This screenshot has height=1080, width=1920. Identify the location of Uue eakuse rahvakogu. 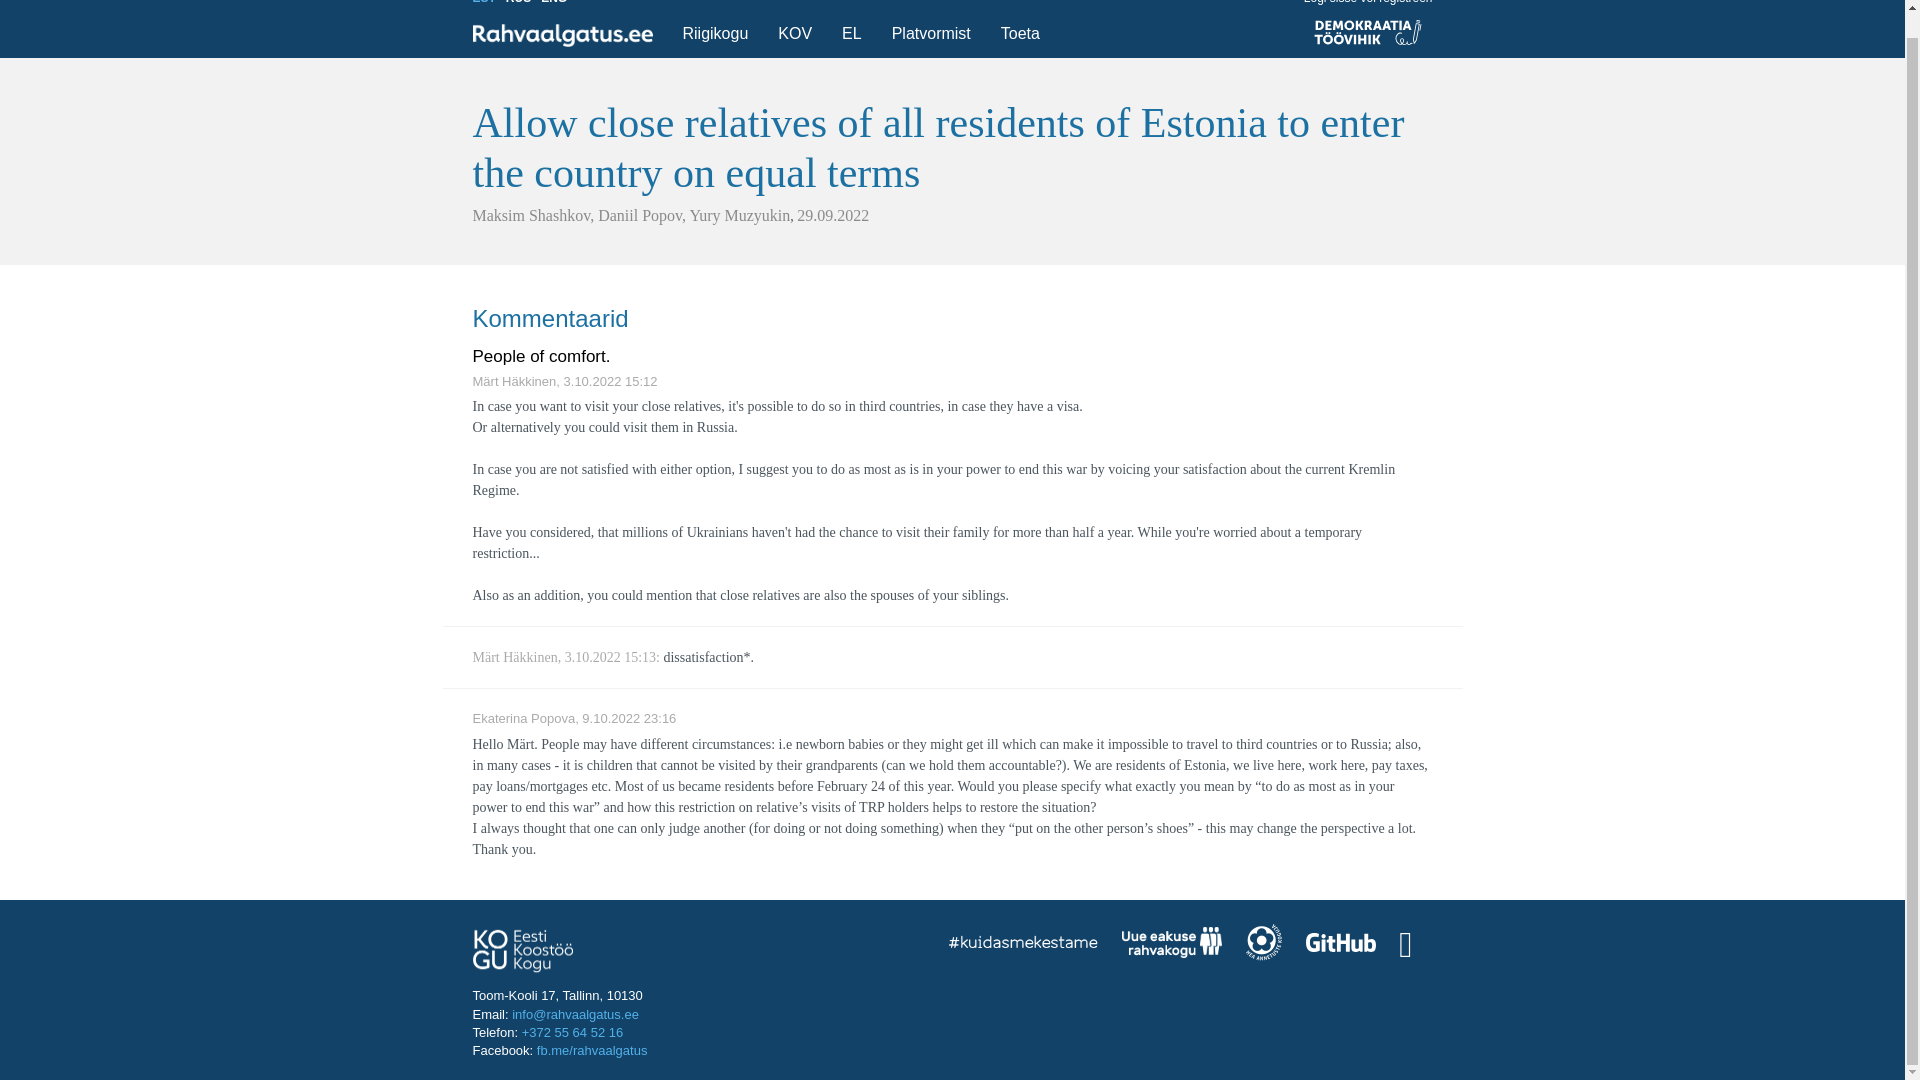
(1171, 944).